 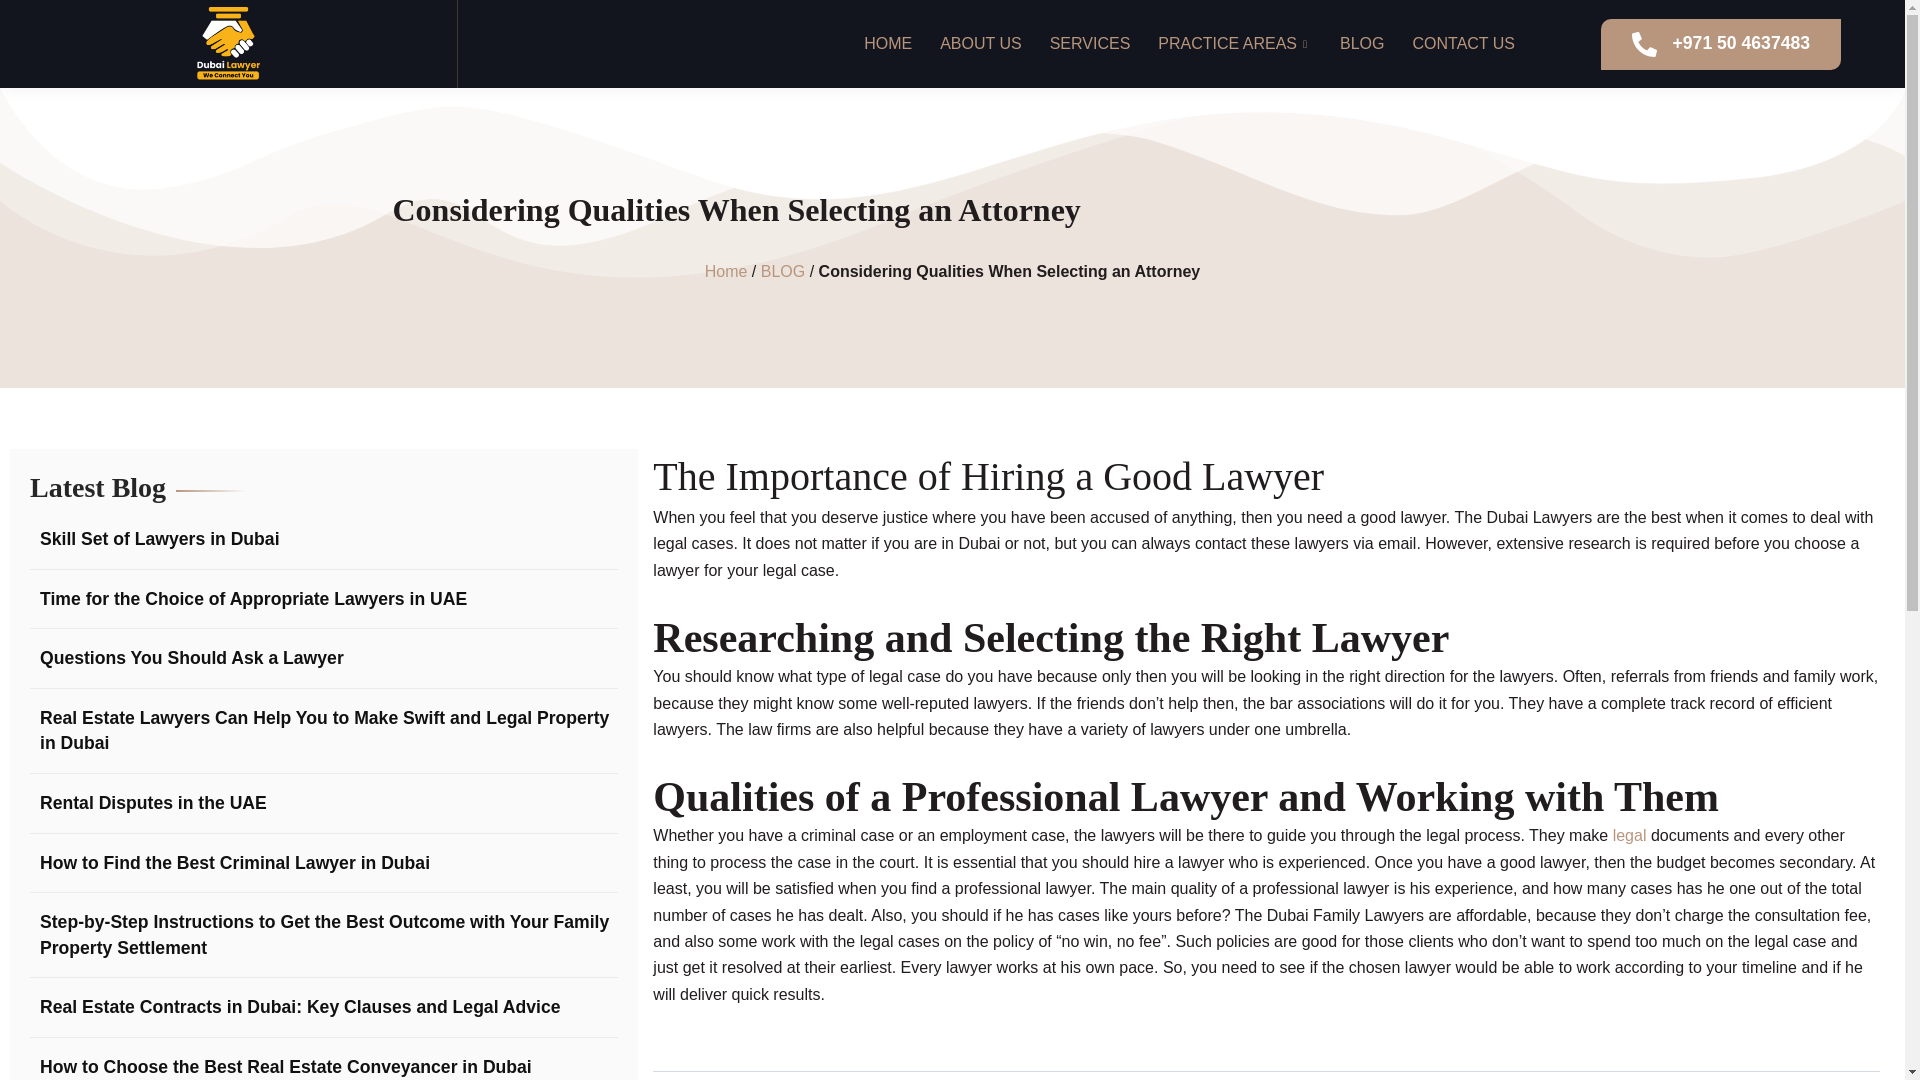 I want to click on CONTACT US, so click(x=1462, y=44).